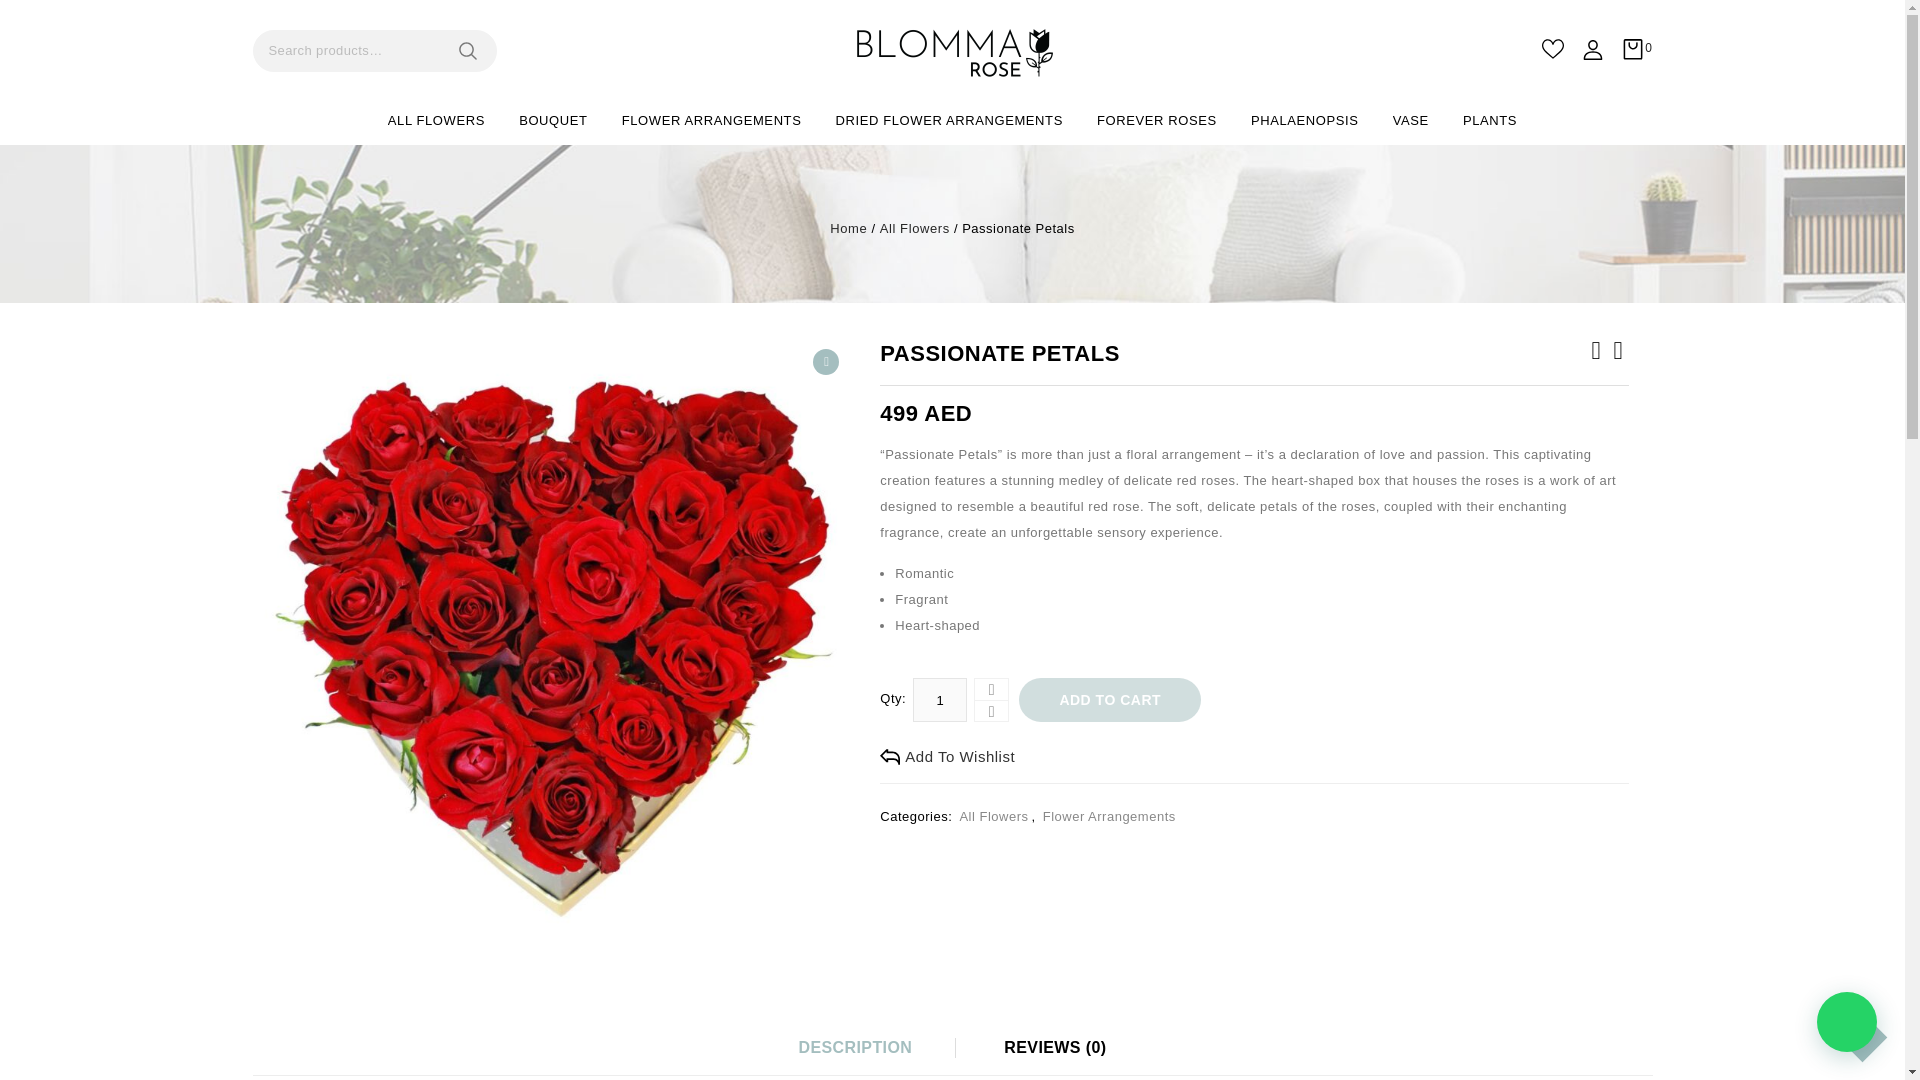 This screenshot has width=1920, height=1080. I want to click on SEARCH, so click(474, 51).